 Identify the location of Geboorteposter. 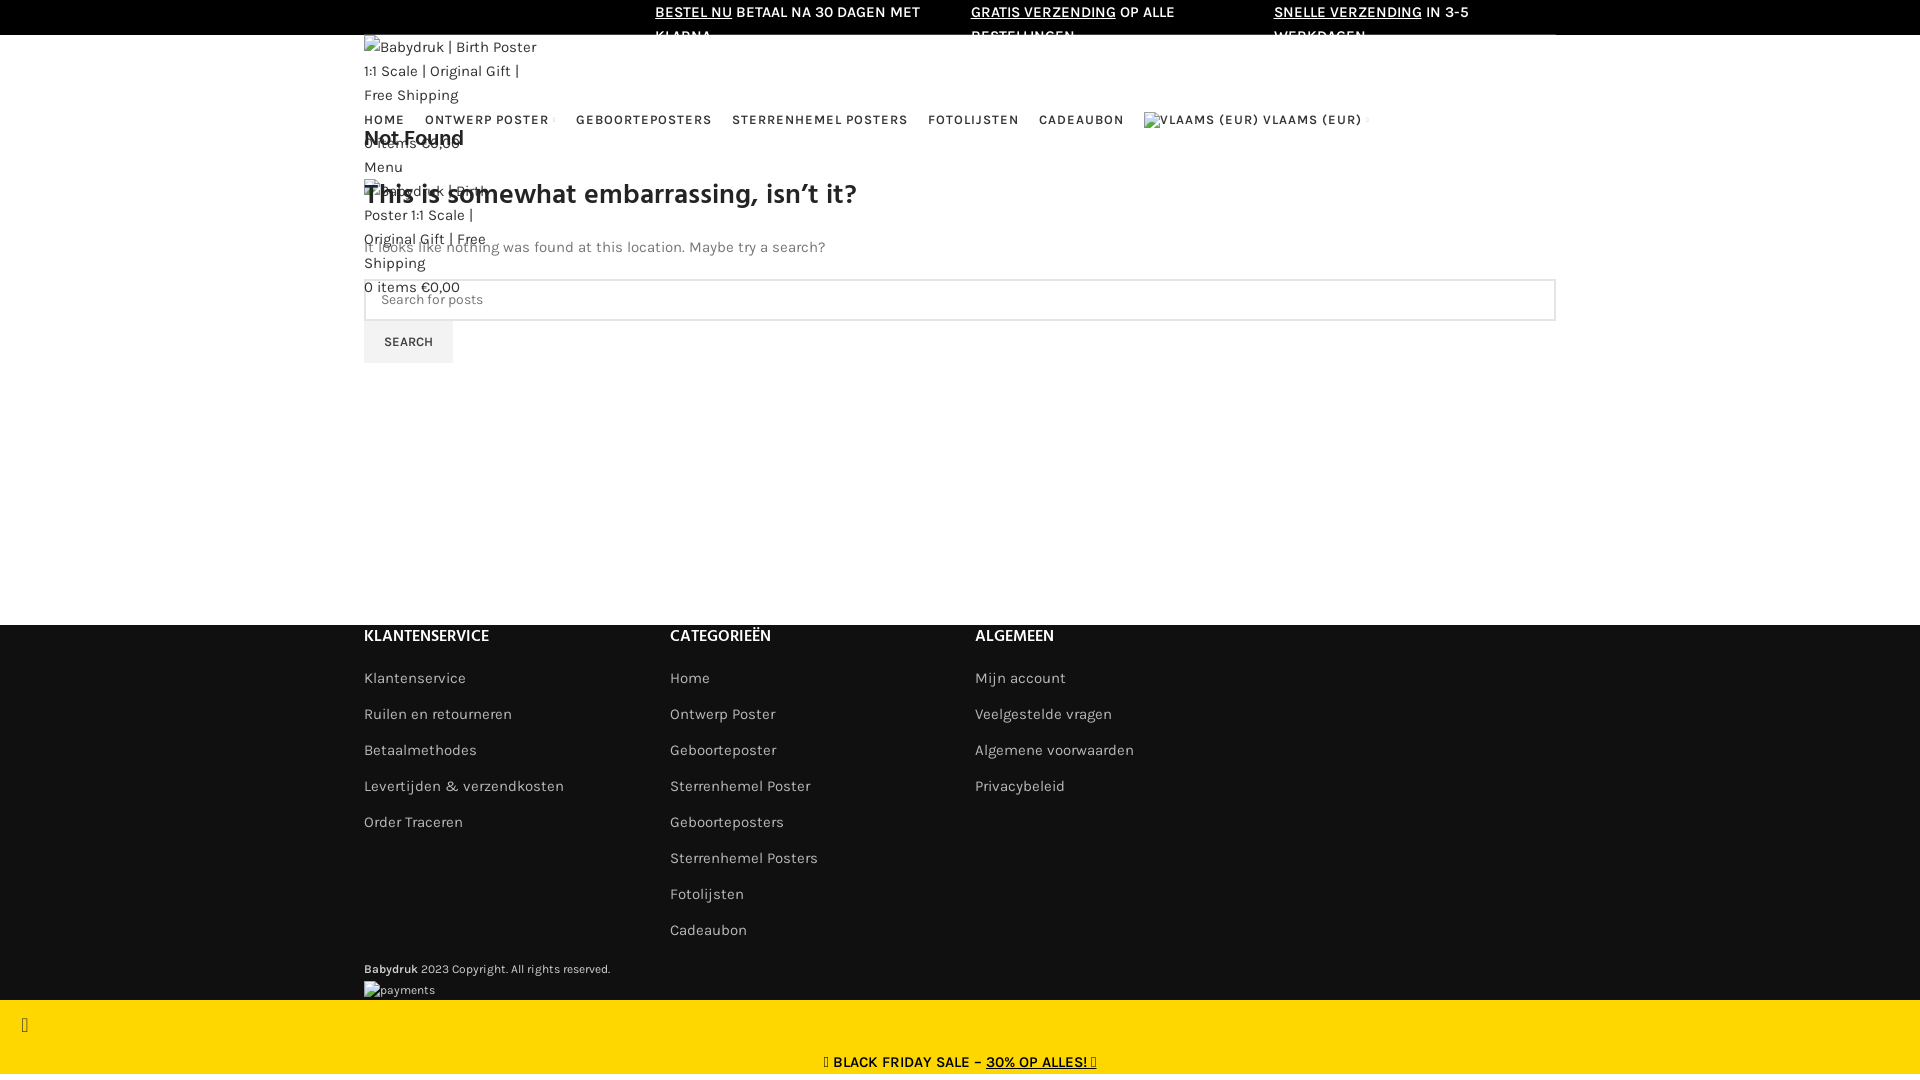
(723, 750).